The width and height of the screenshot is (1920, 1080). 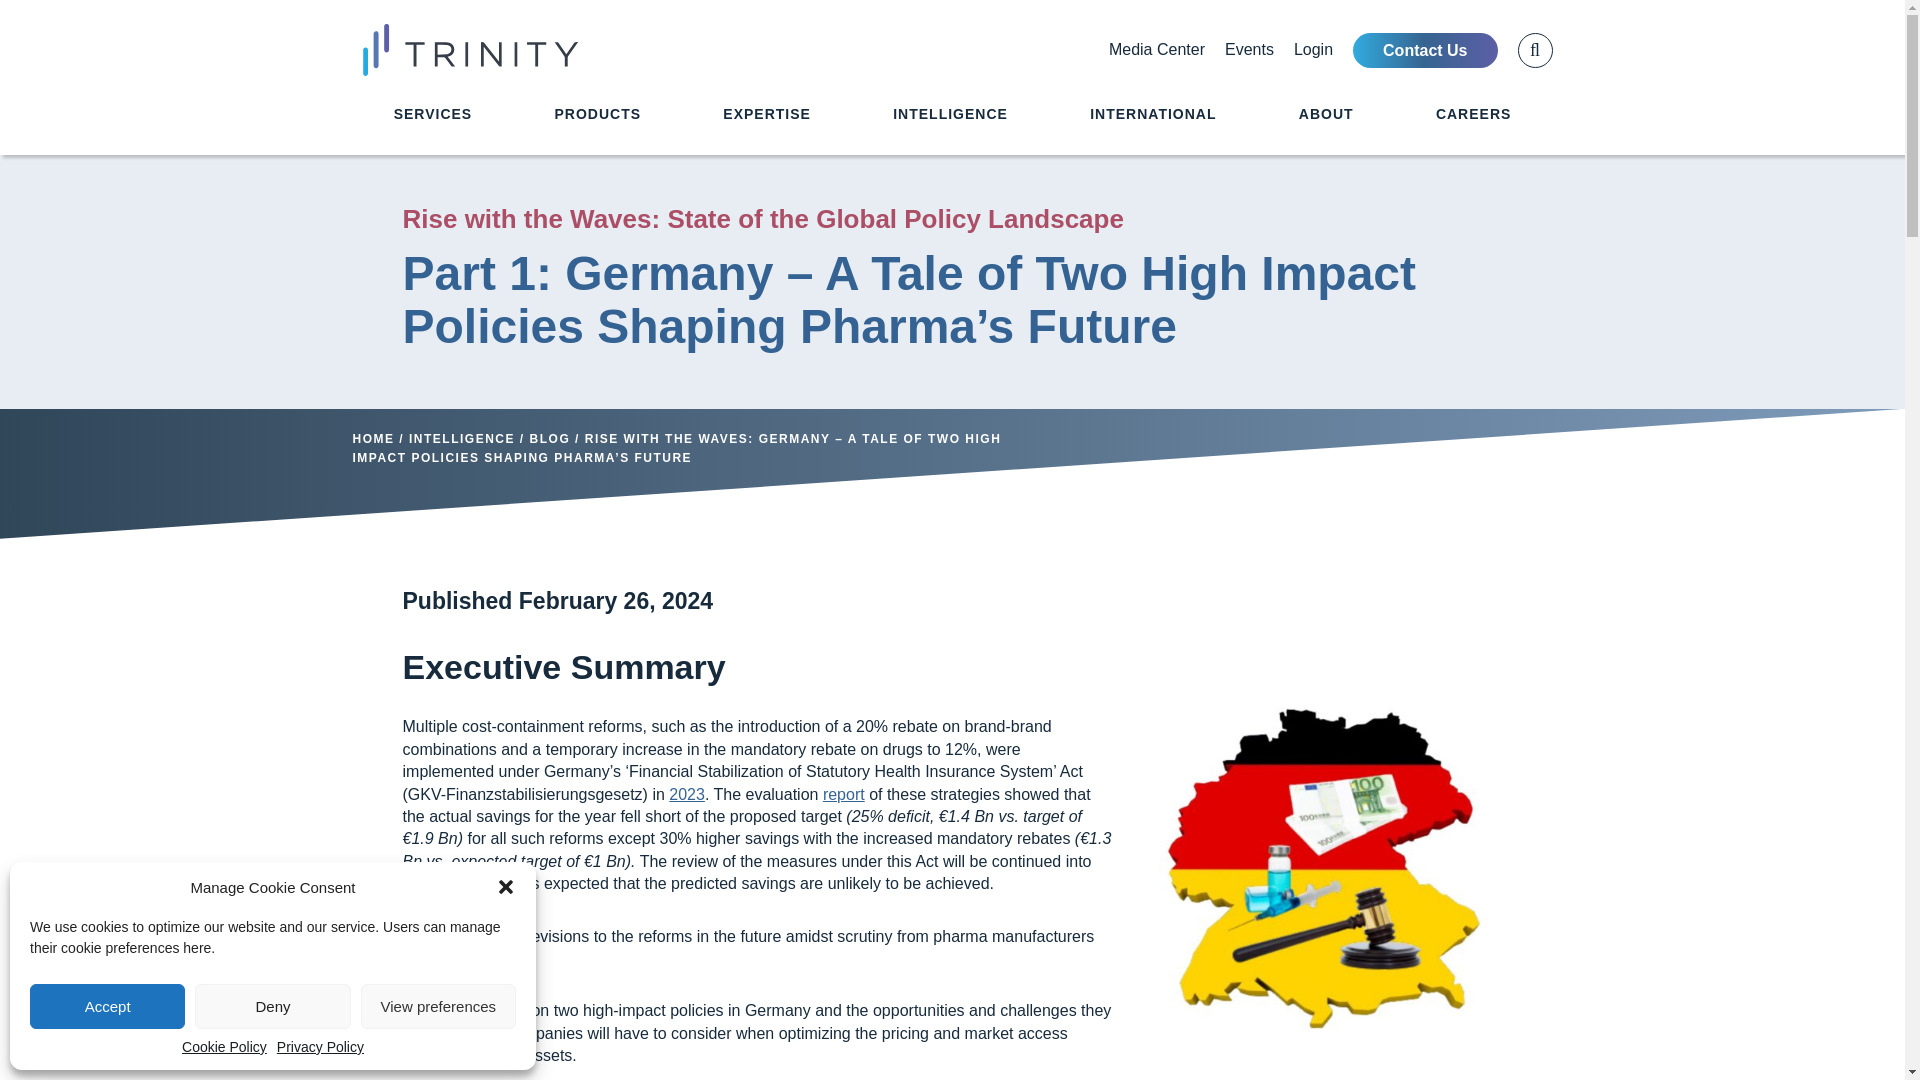 What do you see at coordinates (372, 439) in the screenshot?
I see `Go to Trinity Life Sciences.` at bounding box center [372, 439].